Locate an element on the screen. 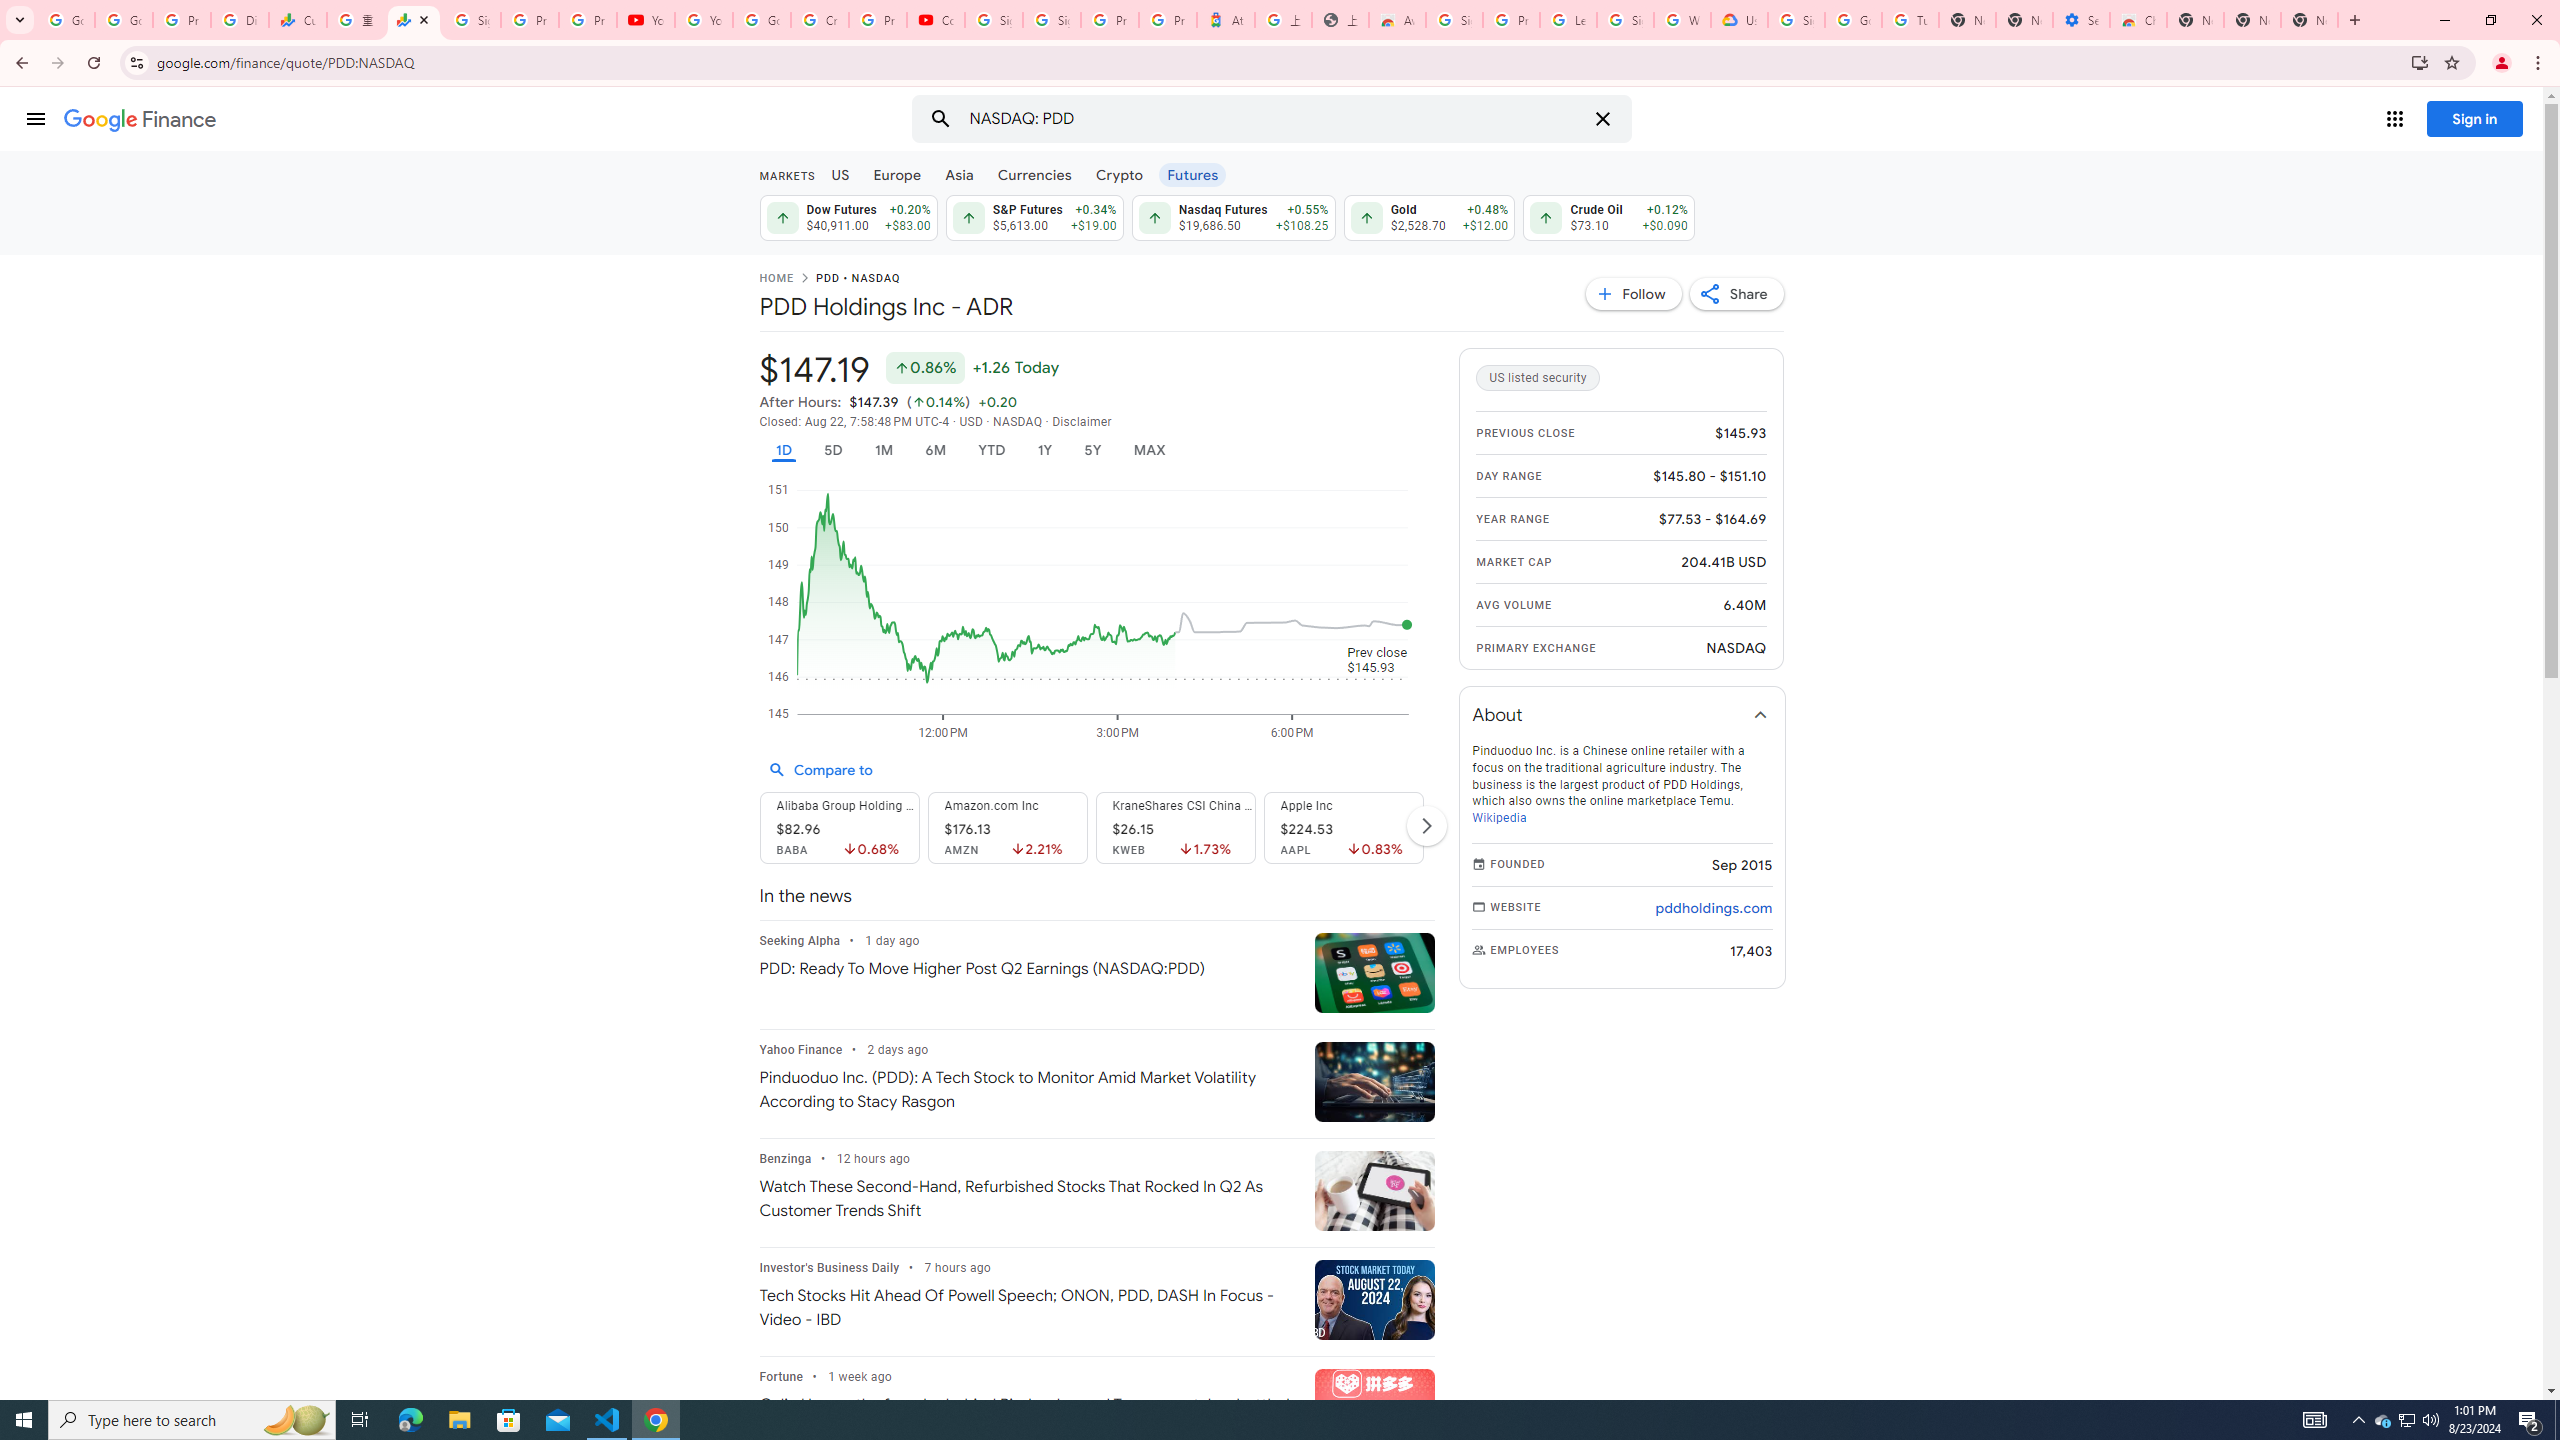  About is located at coordinates (1623, 714).